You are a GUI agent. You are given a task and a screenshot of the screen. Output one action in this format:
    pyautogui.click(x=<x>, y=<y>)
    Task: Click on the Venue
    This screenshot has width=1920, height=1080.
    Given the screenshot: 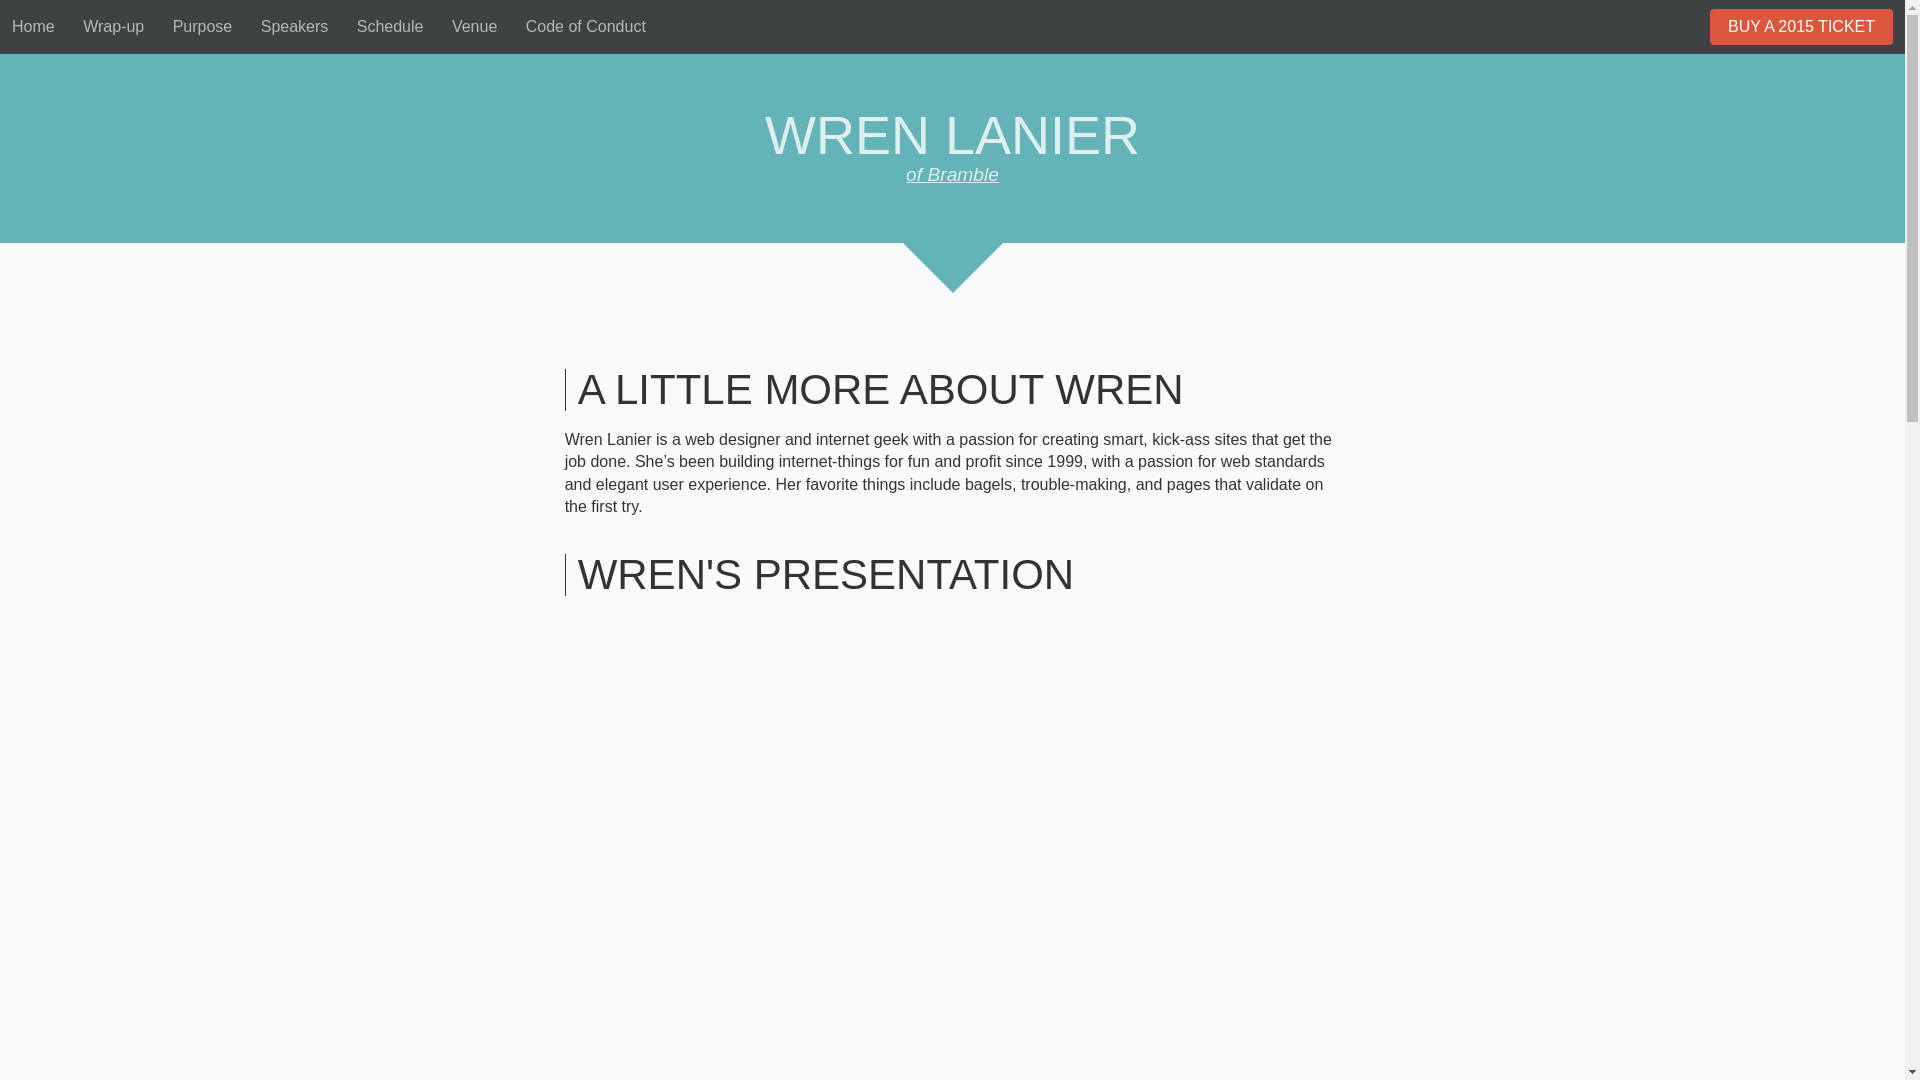 What is the action you would take?
    pyautogui.click(x=474, y=14)
    